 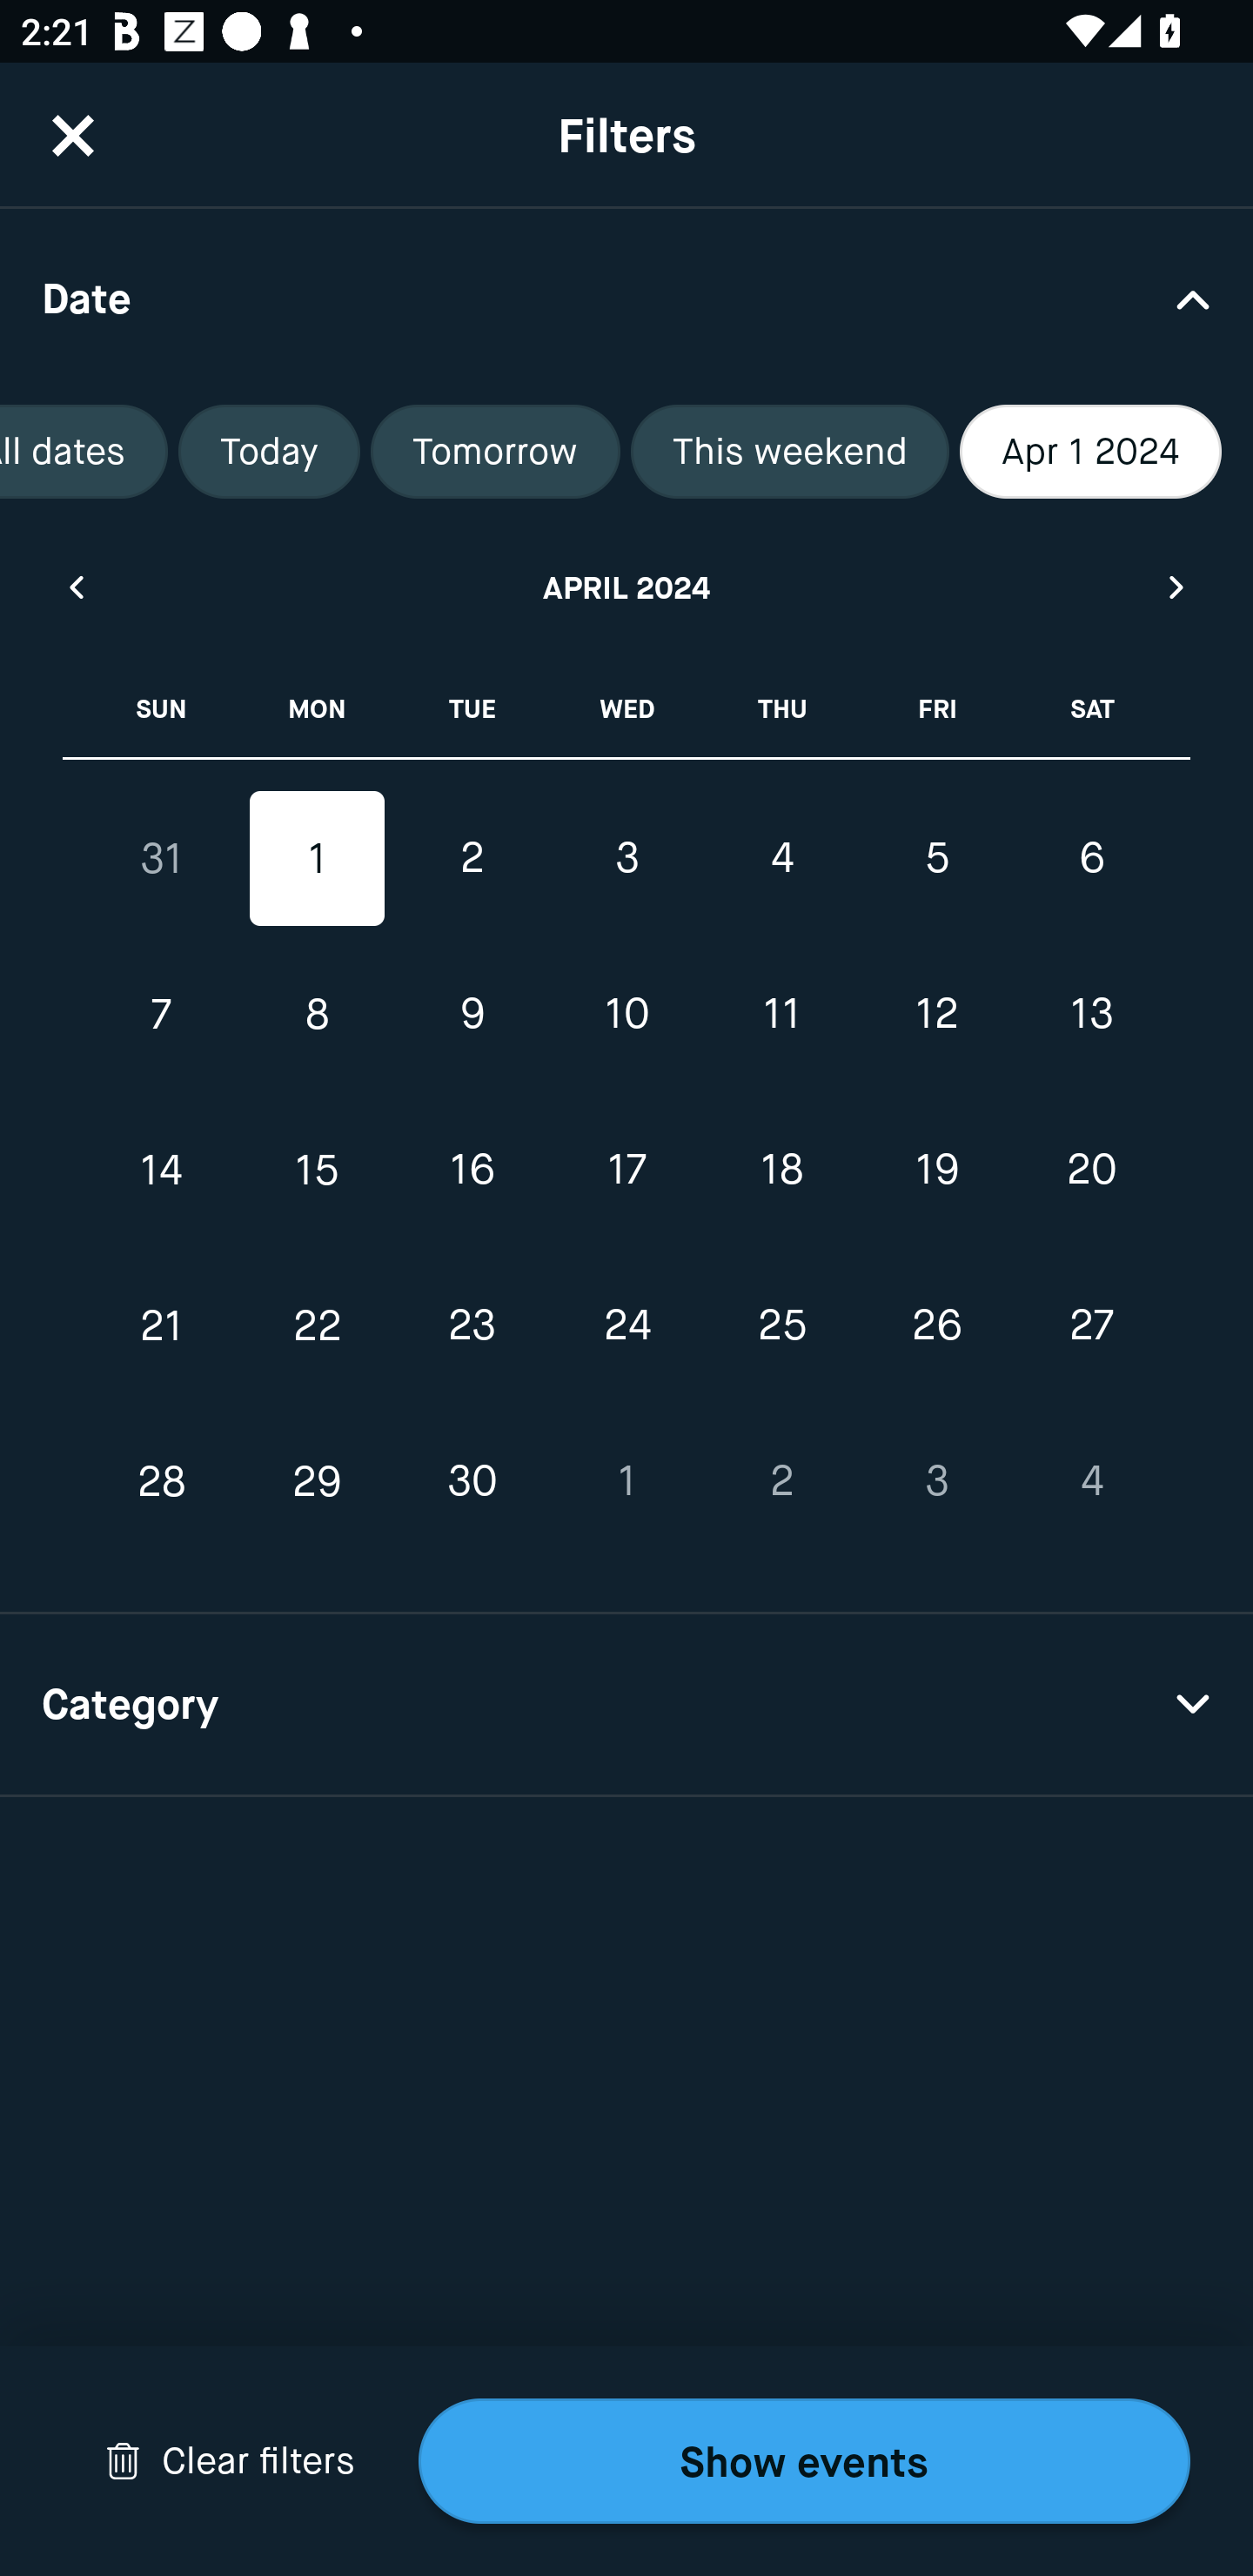 I want to click on 19, so click(x=936, y=1170).